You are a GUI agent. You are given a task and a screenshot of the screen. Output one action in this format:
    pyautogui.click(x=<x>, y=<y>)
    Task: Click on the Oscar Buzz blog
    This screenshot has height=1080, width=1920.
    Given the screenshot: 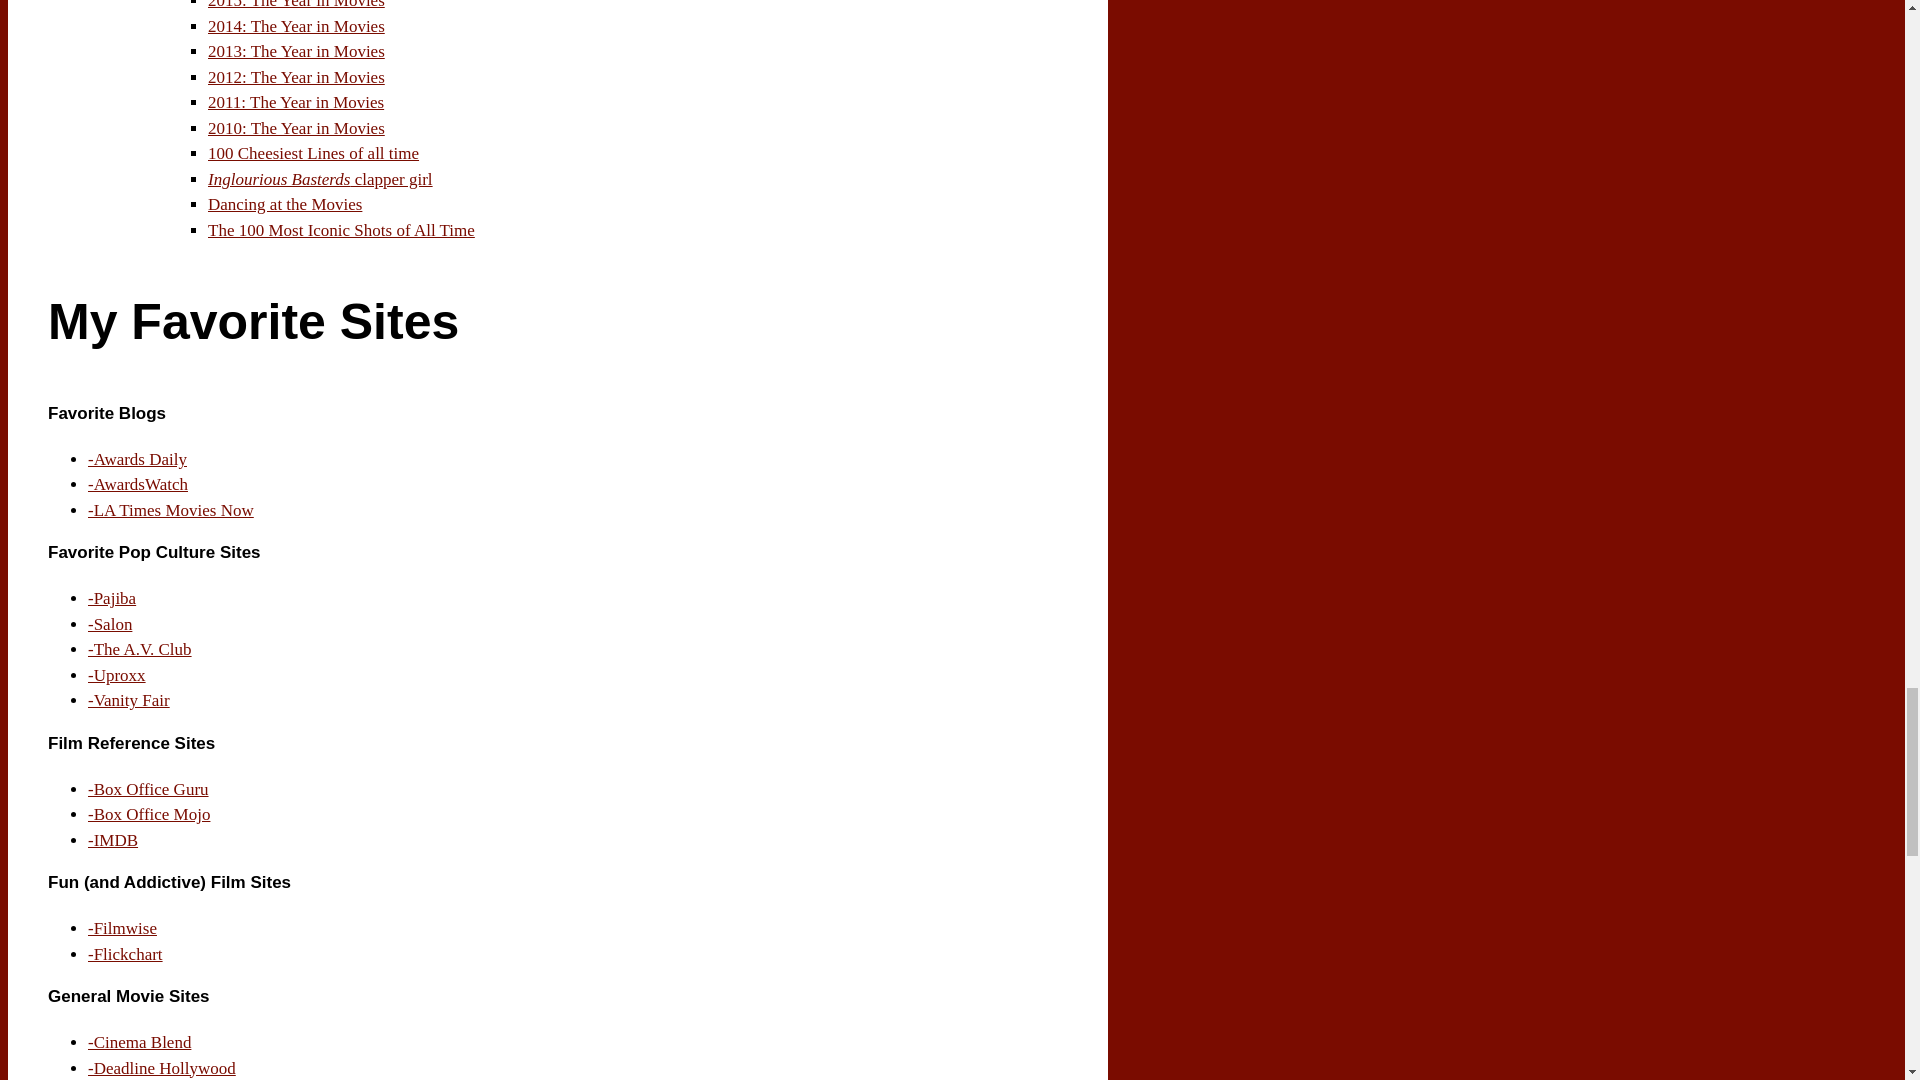 What is the action you would take?
    pyautogui.click(x=137, y=459)
    